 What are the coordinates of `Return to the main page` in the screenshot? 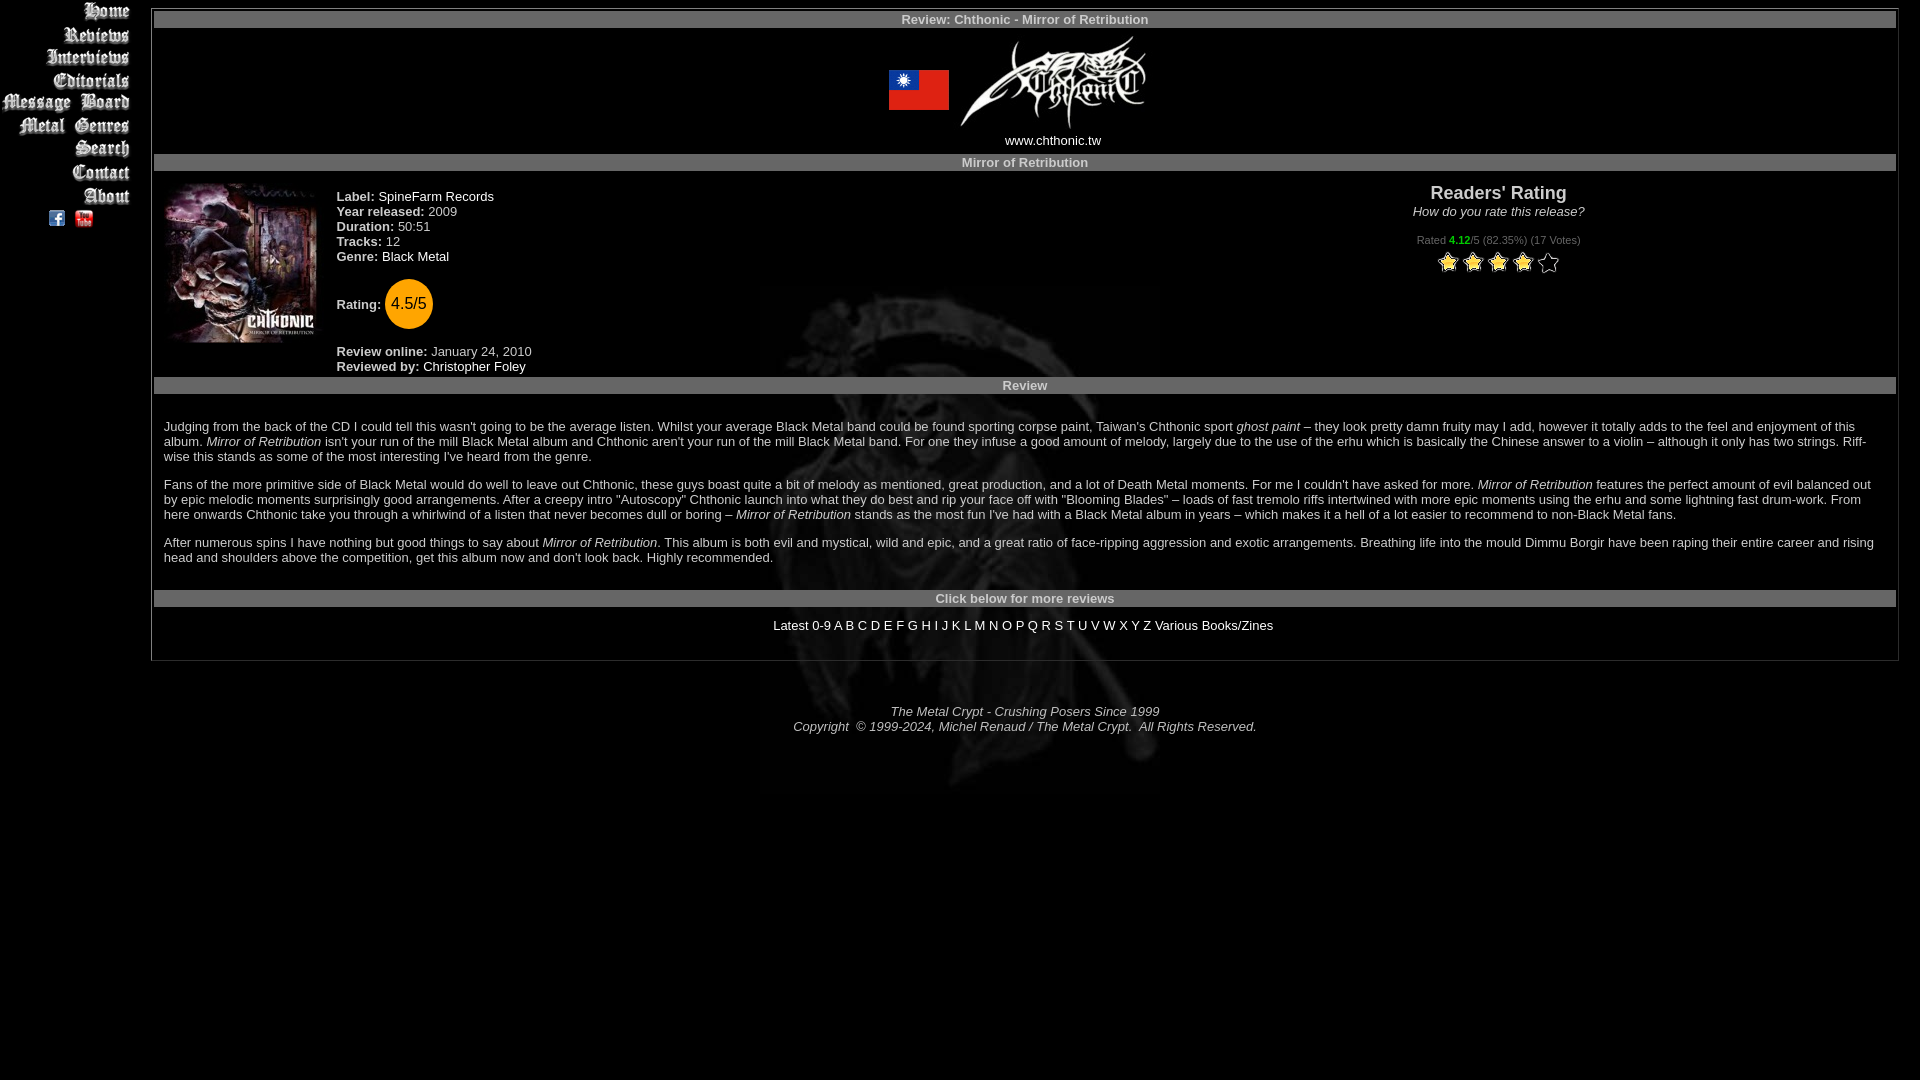 It's located at (68, 11).